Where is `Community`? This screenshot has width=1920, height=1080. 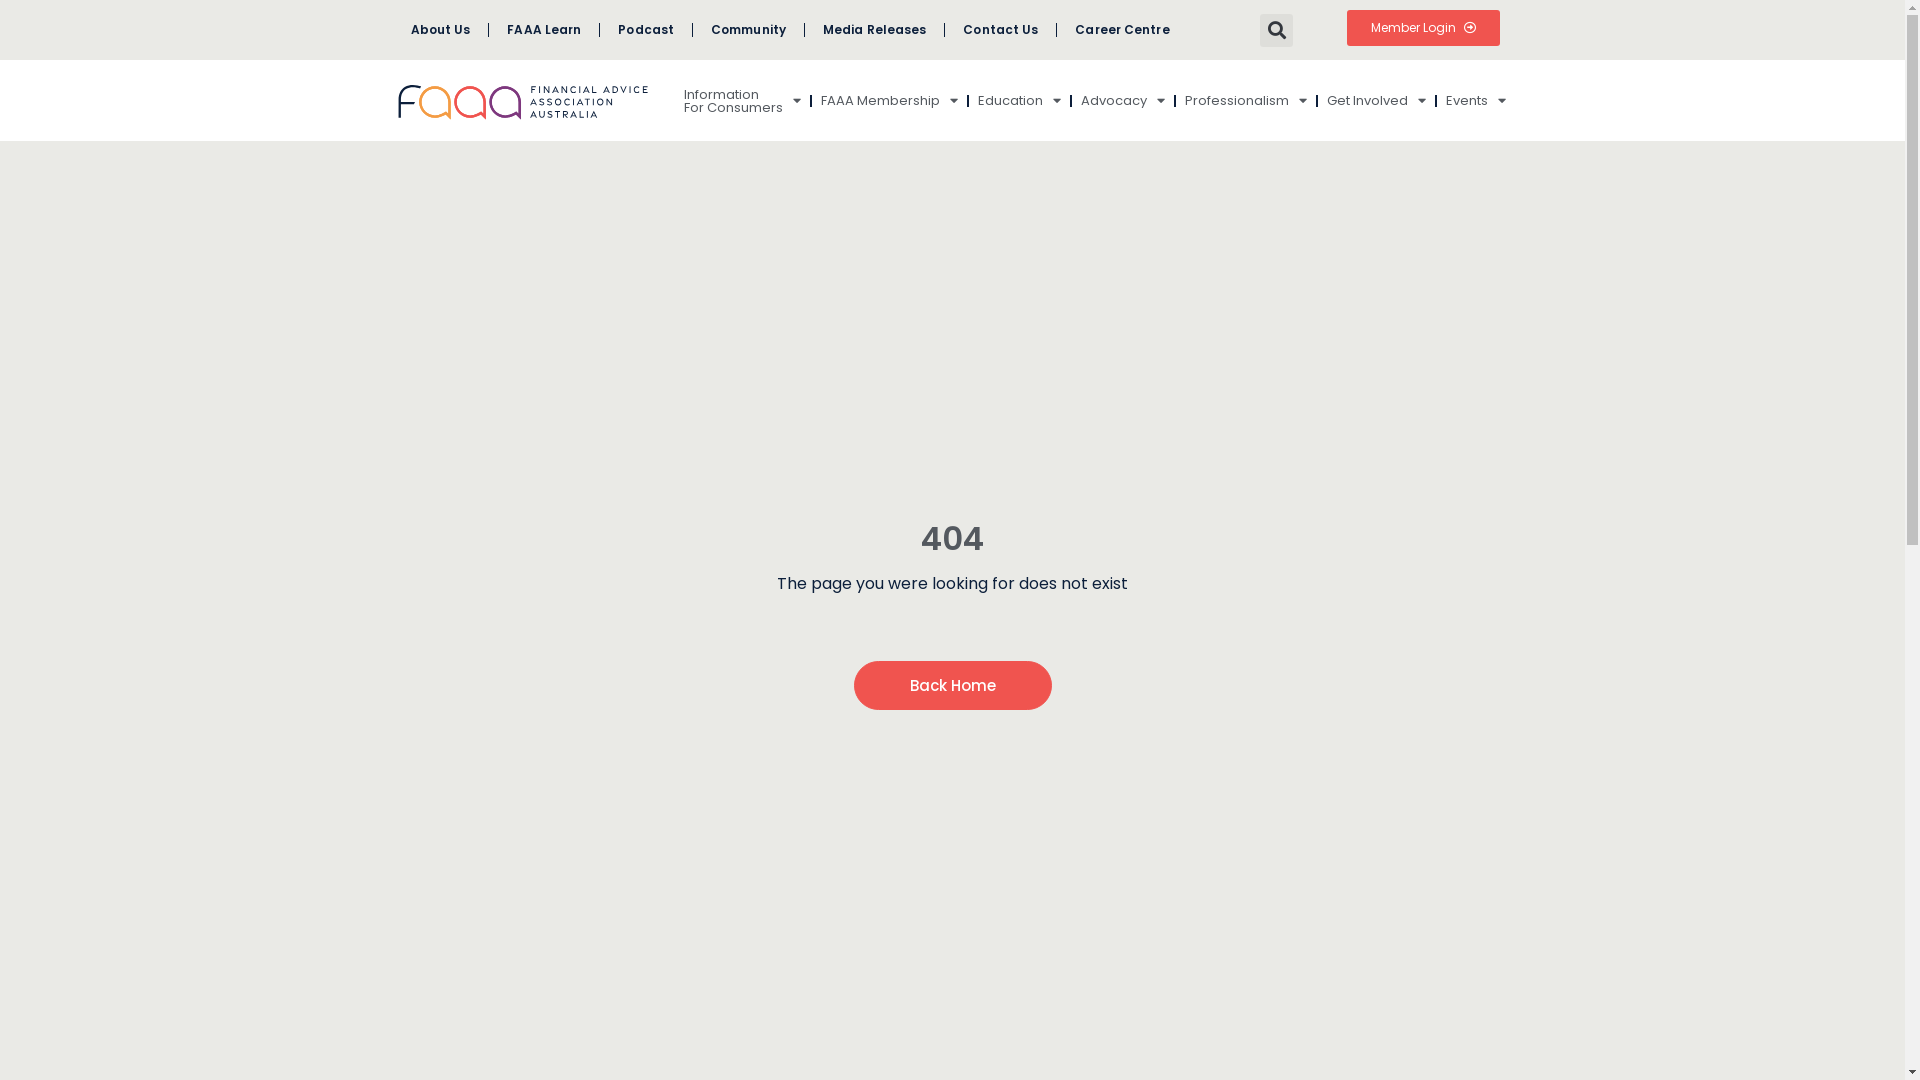
Community is located at coordinates (748, 30).